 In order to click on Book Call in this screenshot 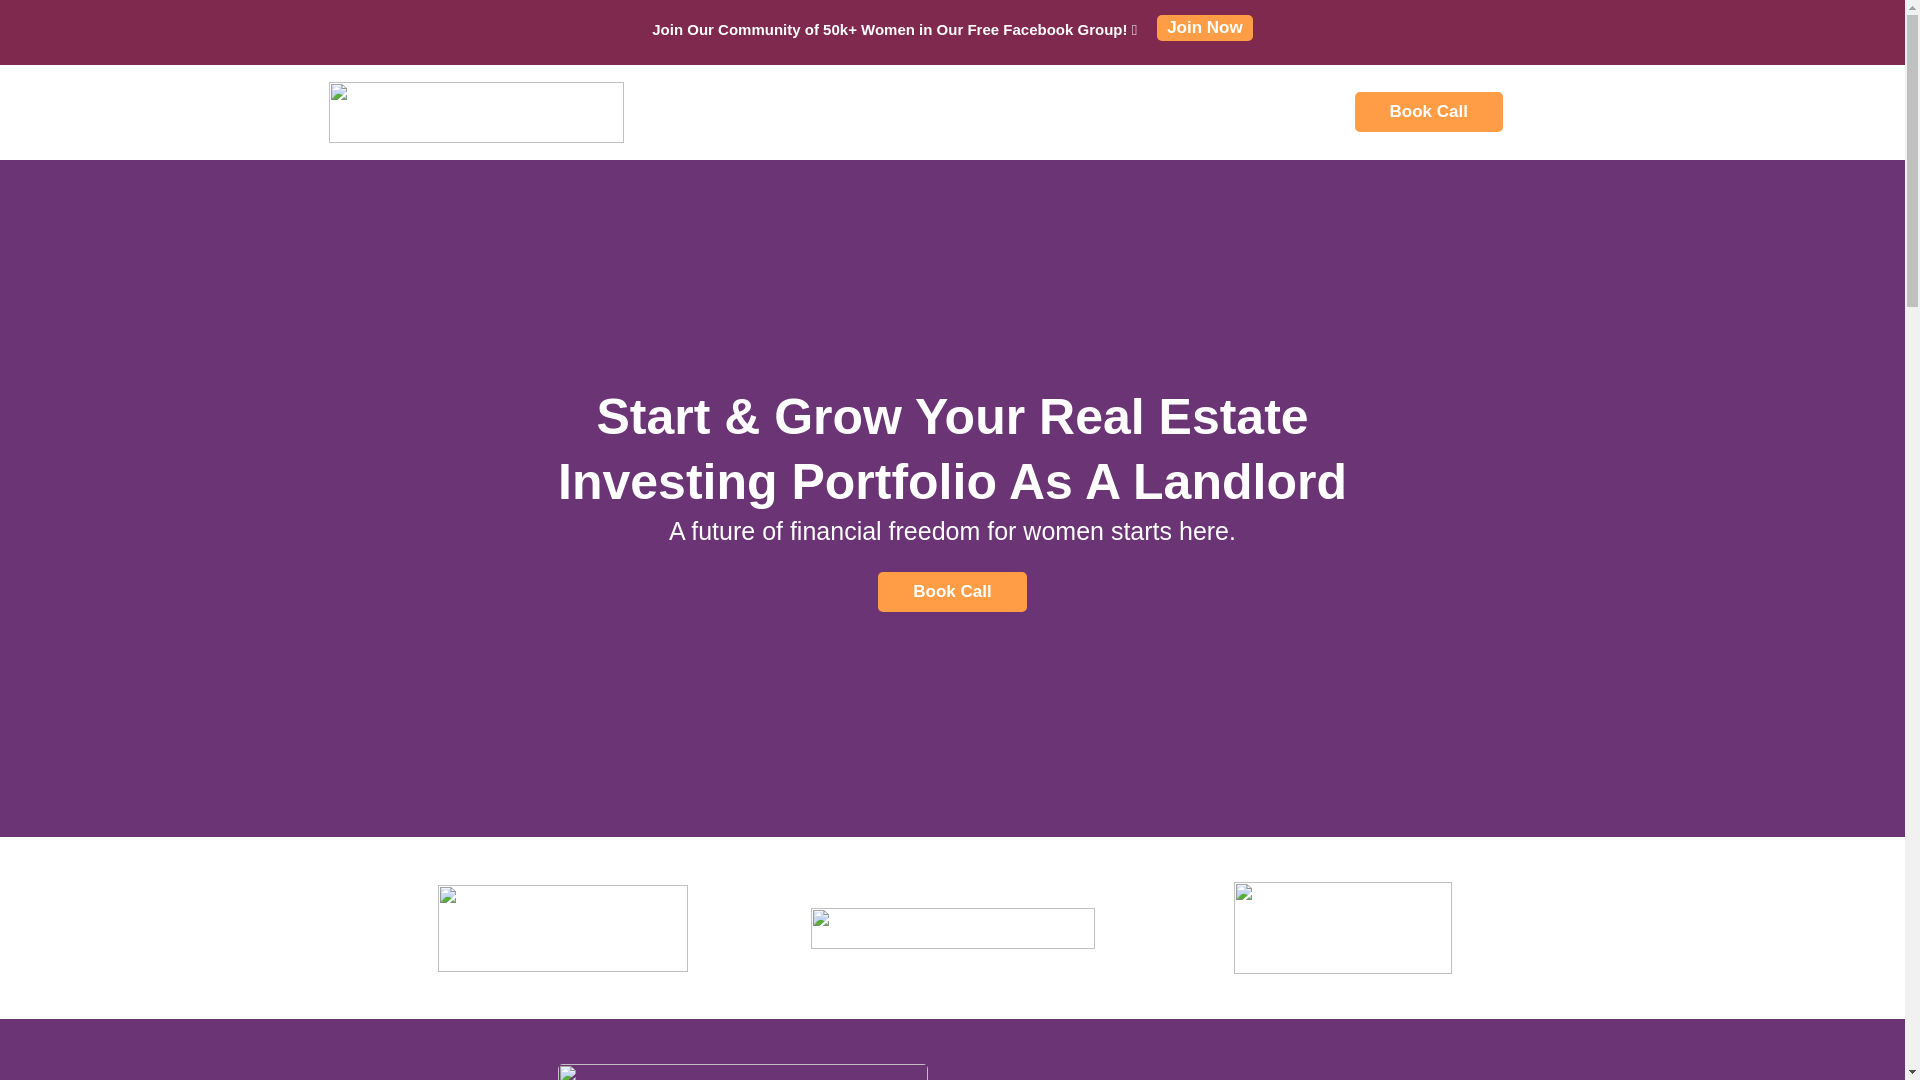, I will do `click(951, 592)`.